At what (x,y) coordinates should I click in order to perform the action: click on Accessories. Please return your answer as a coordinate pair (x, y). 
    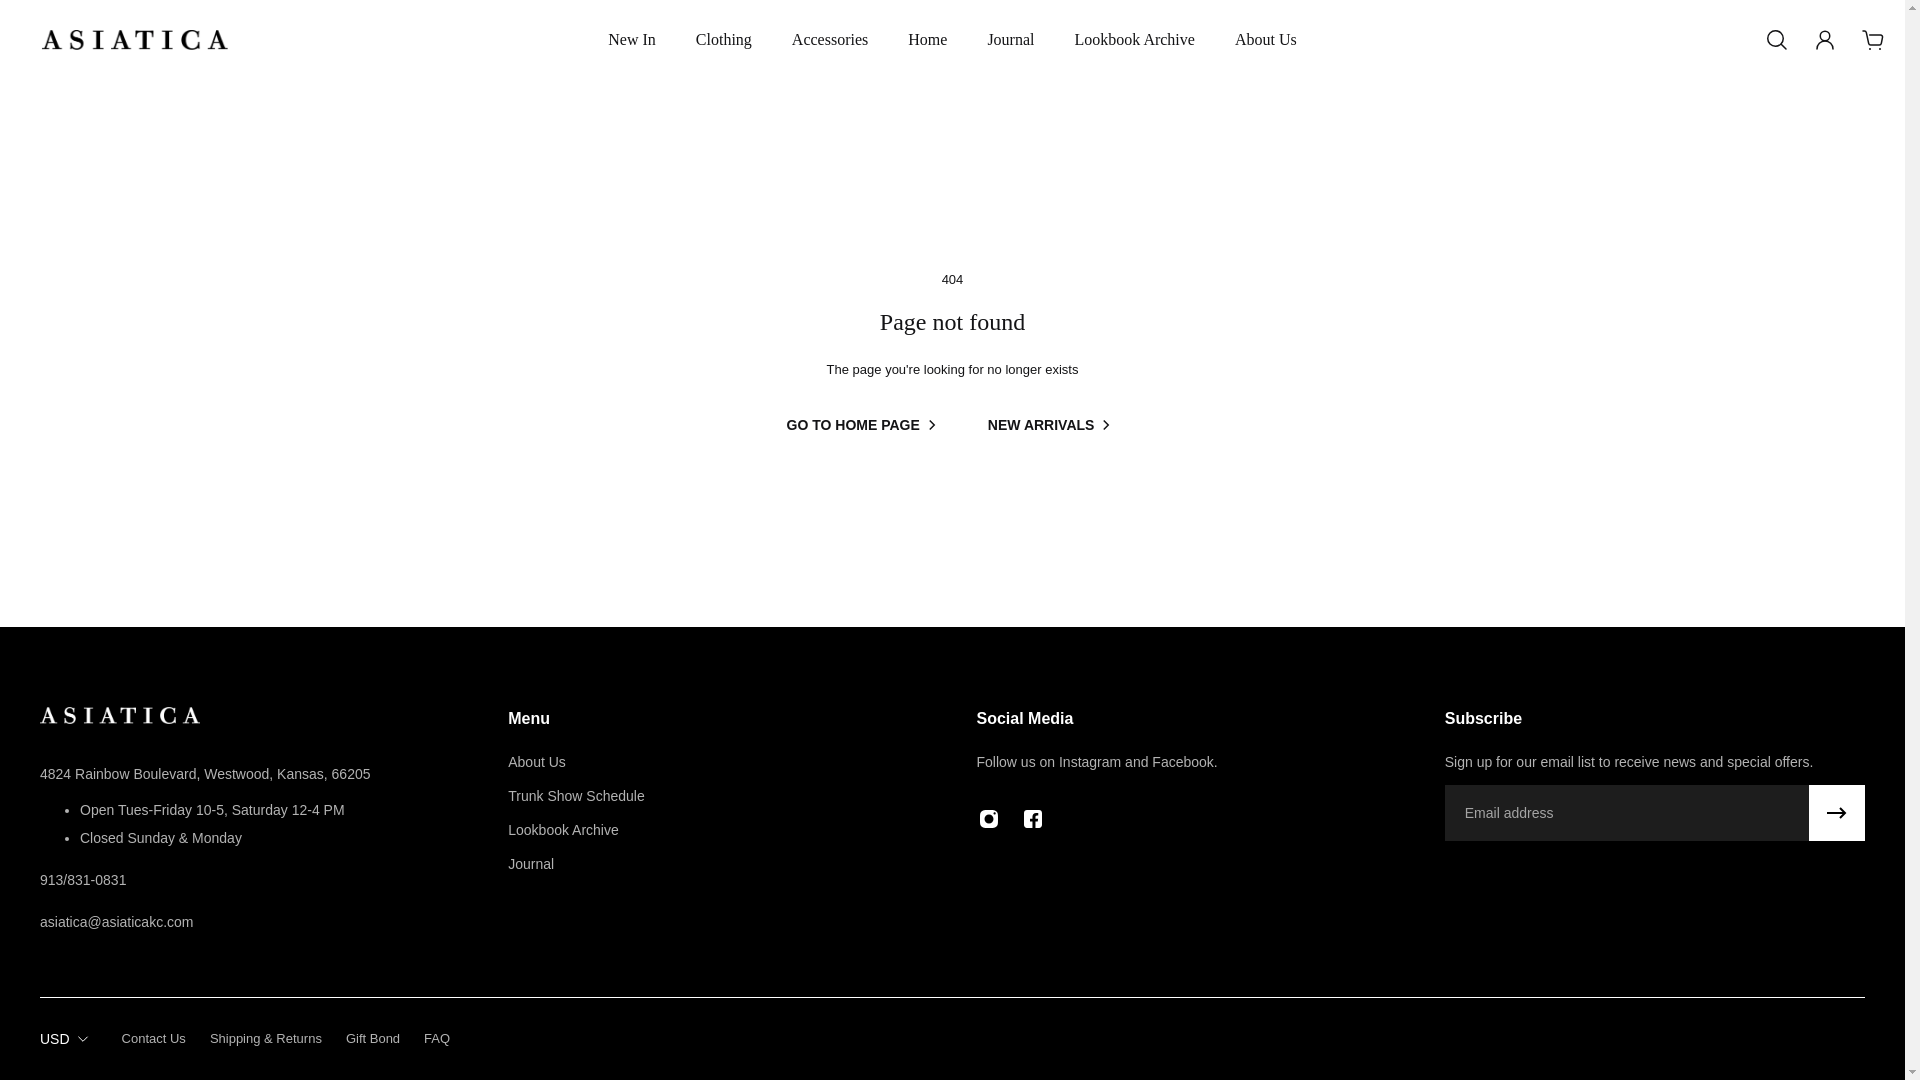
    Looking at the image, I should click on (829, 50).